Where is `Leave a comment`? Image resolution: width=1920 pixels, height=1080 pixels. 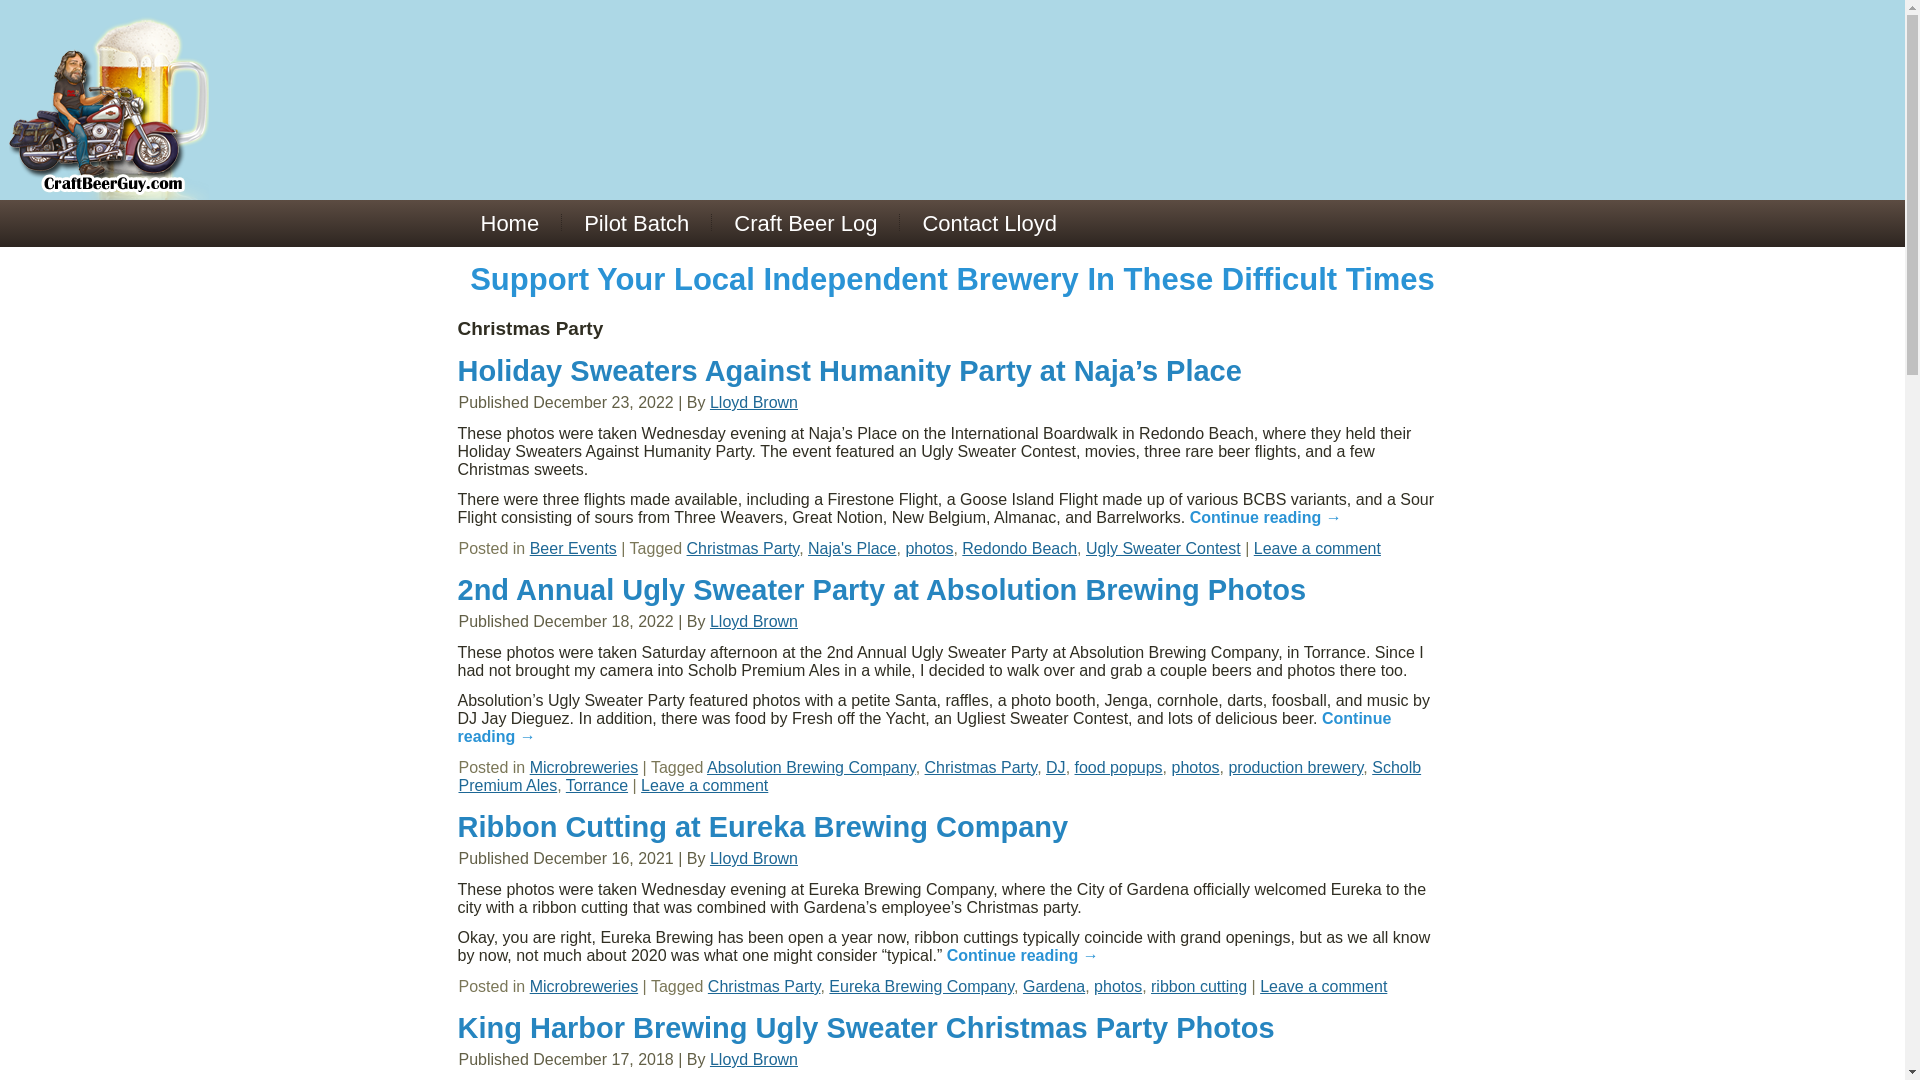
Leave a comment is located at coordinates (704, 784).